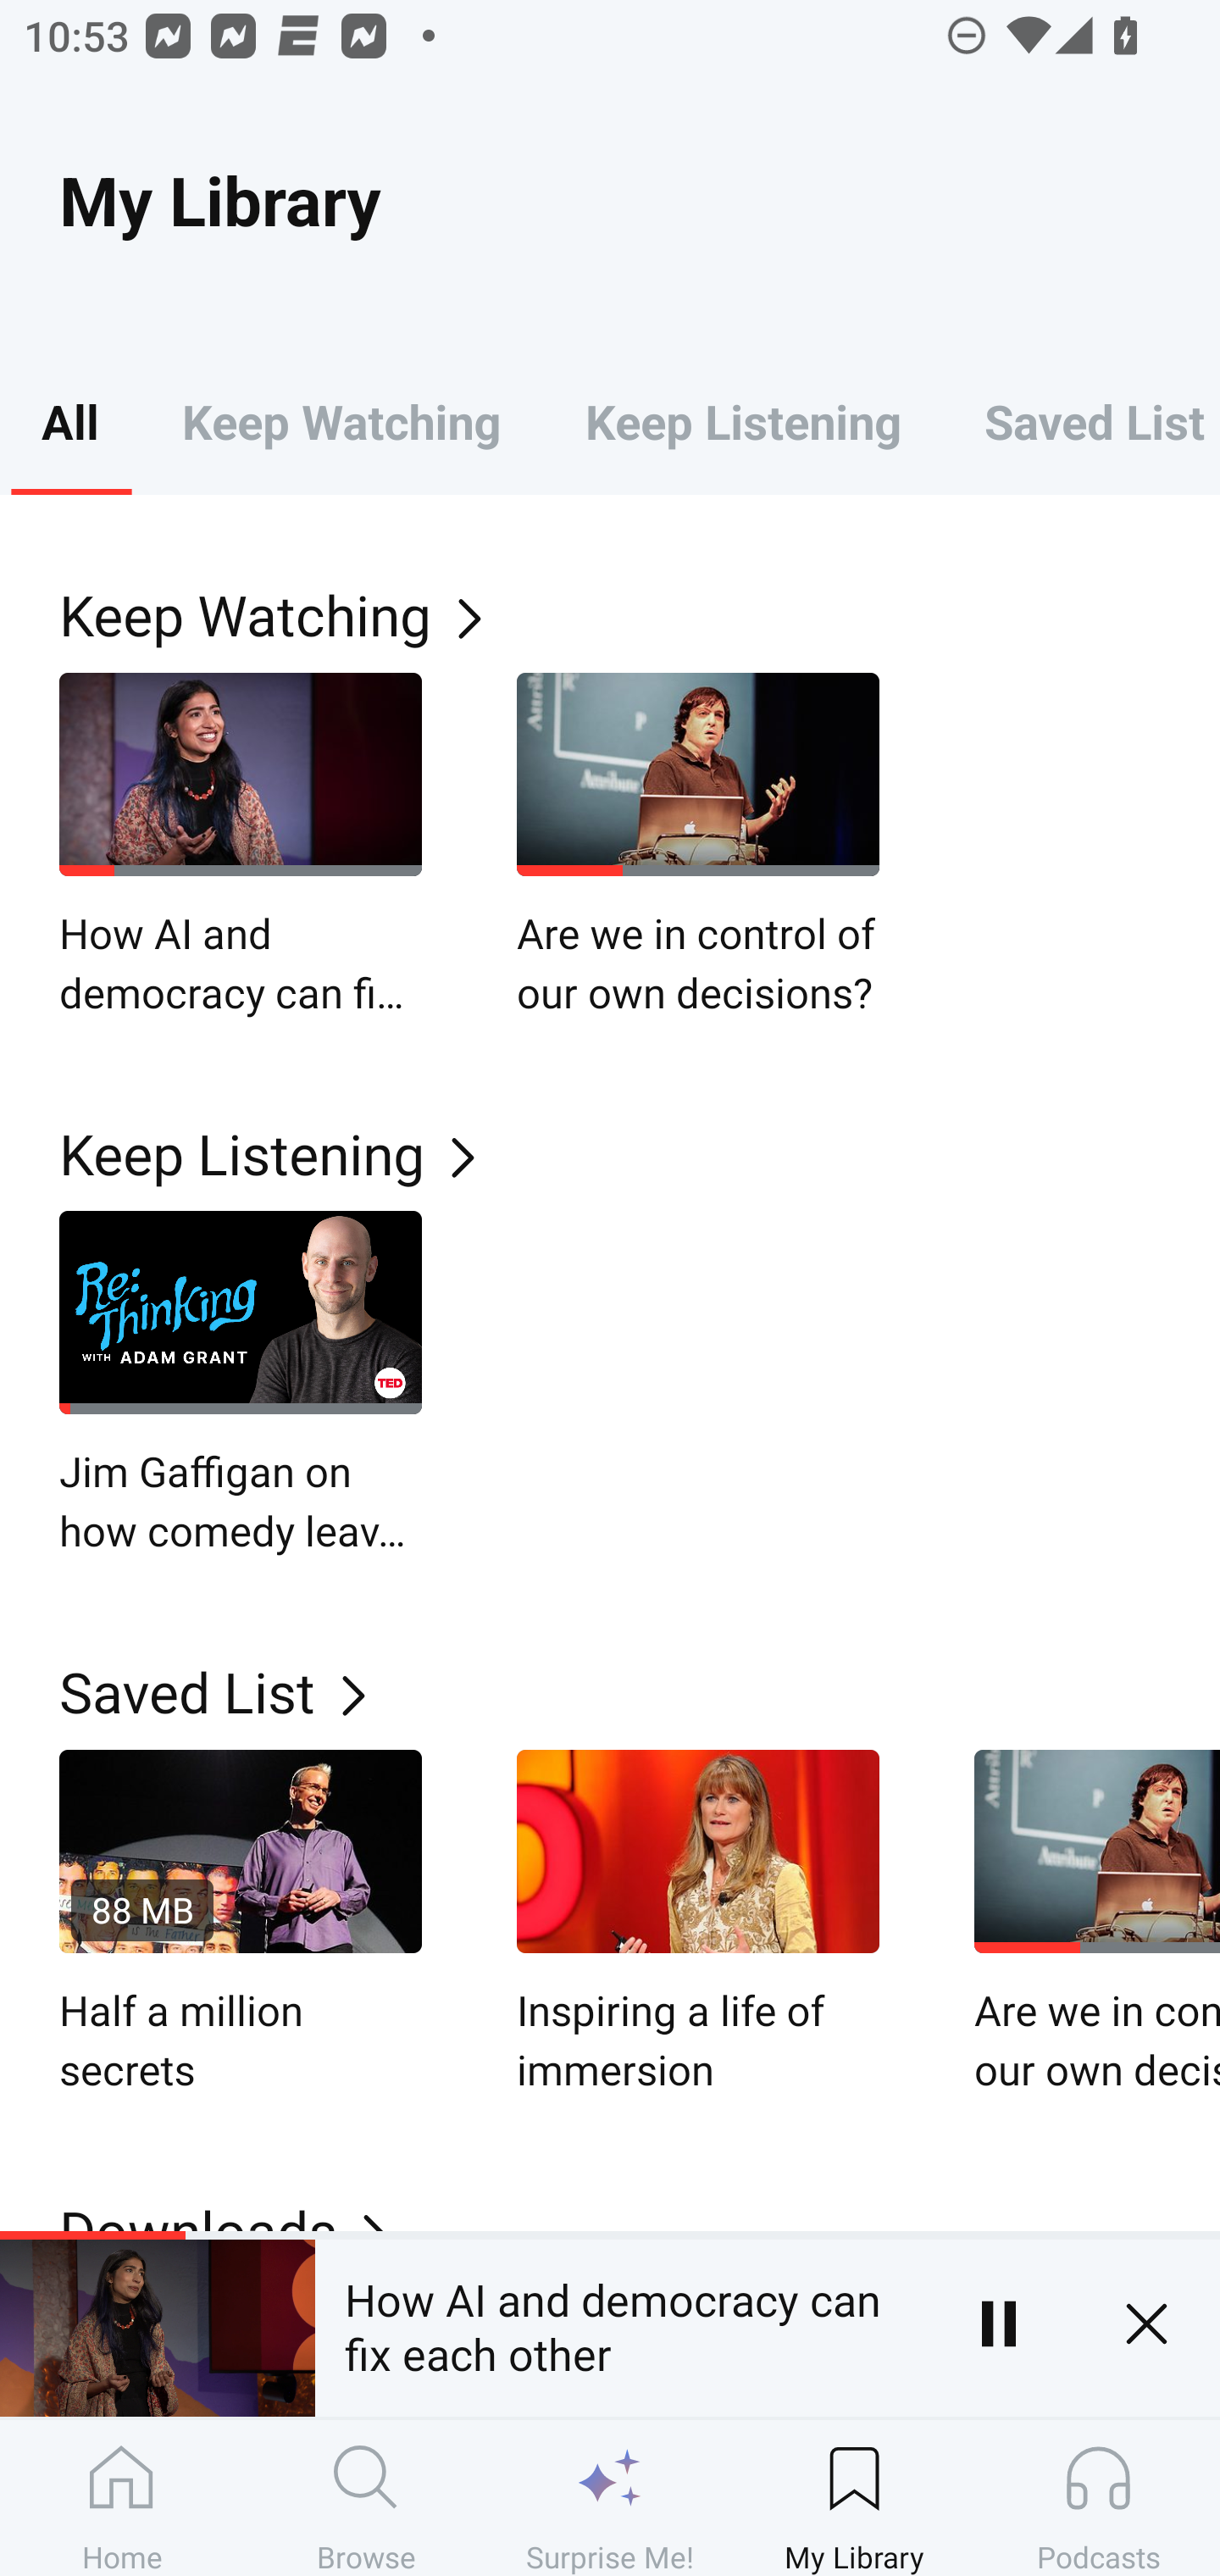  I want to click on Keep Watching, so click(341, 420).